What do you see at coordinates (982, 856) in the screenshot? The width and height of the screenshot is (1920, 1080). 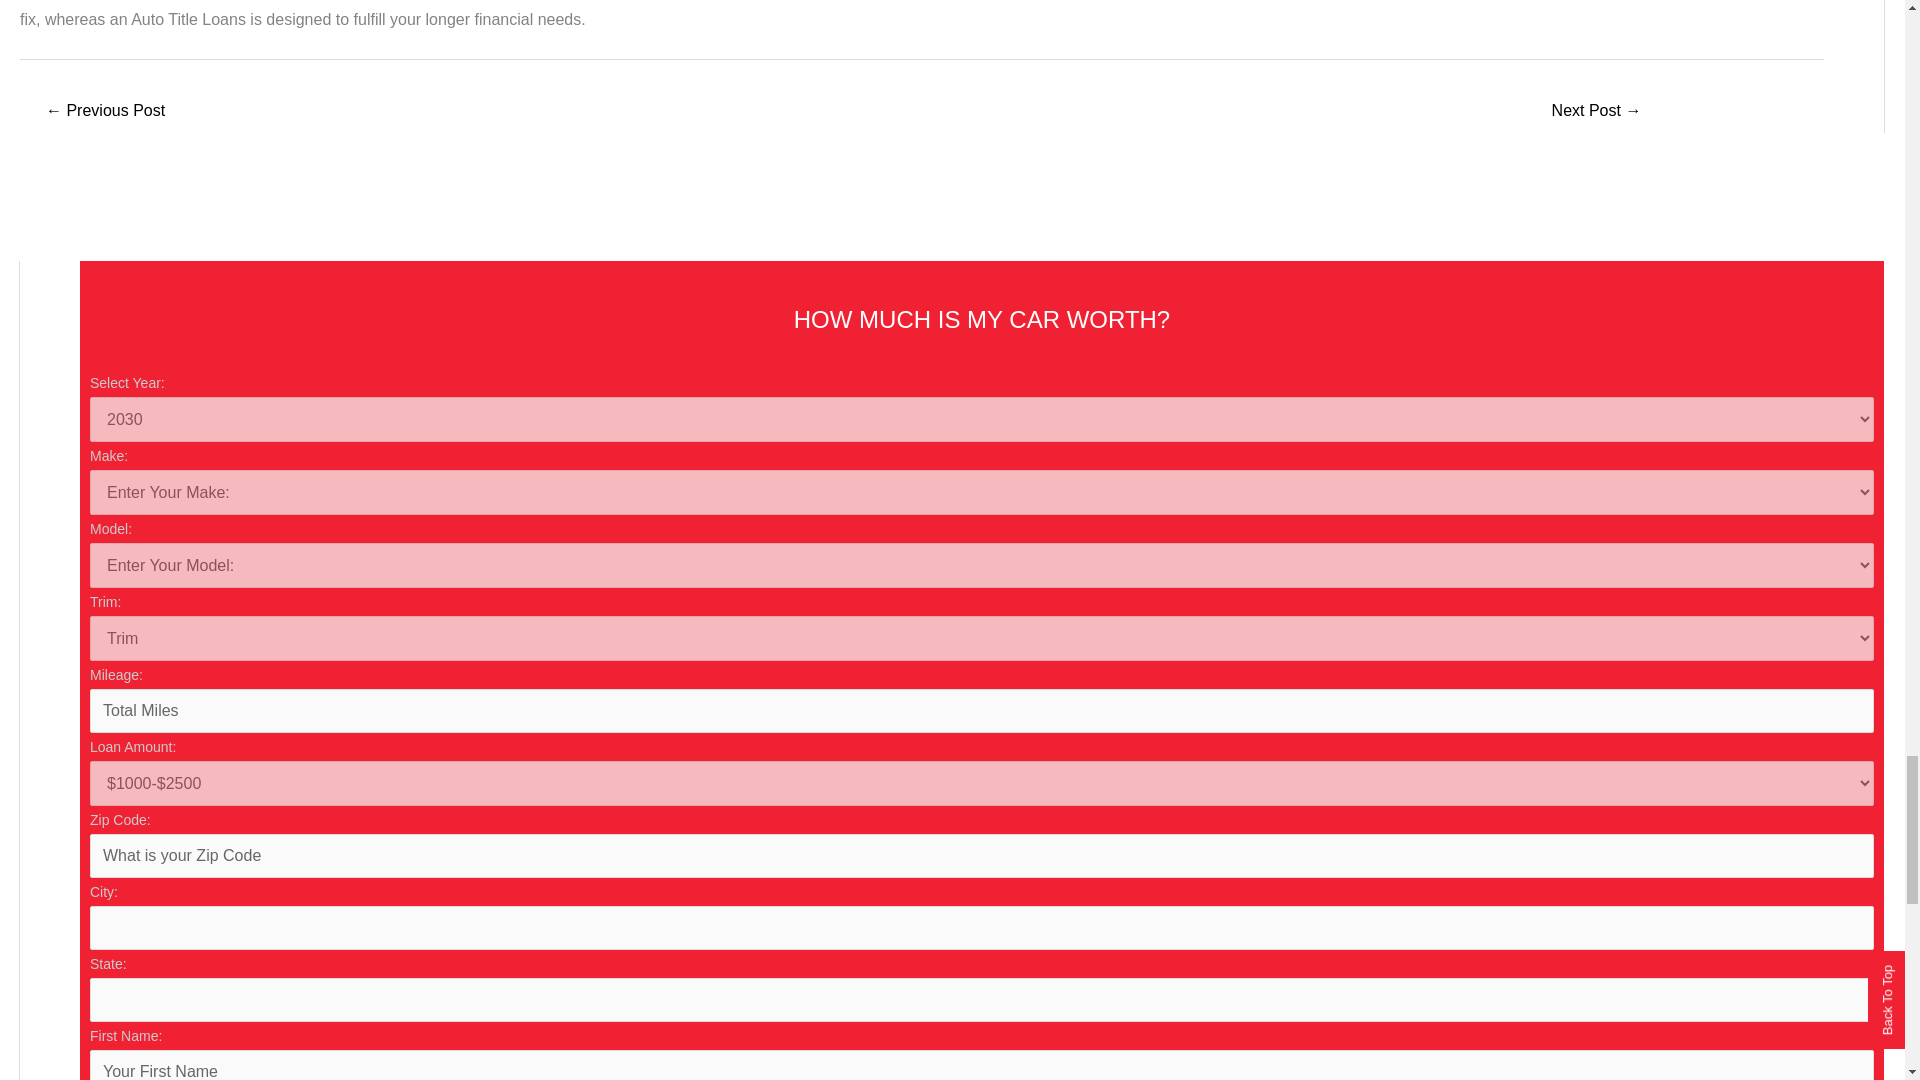 I see `What is your Zip Code` at bounding box center [982, 856].